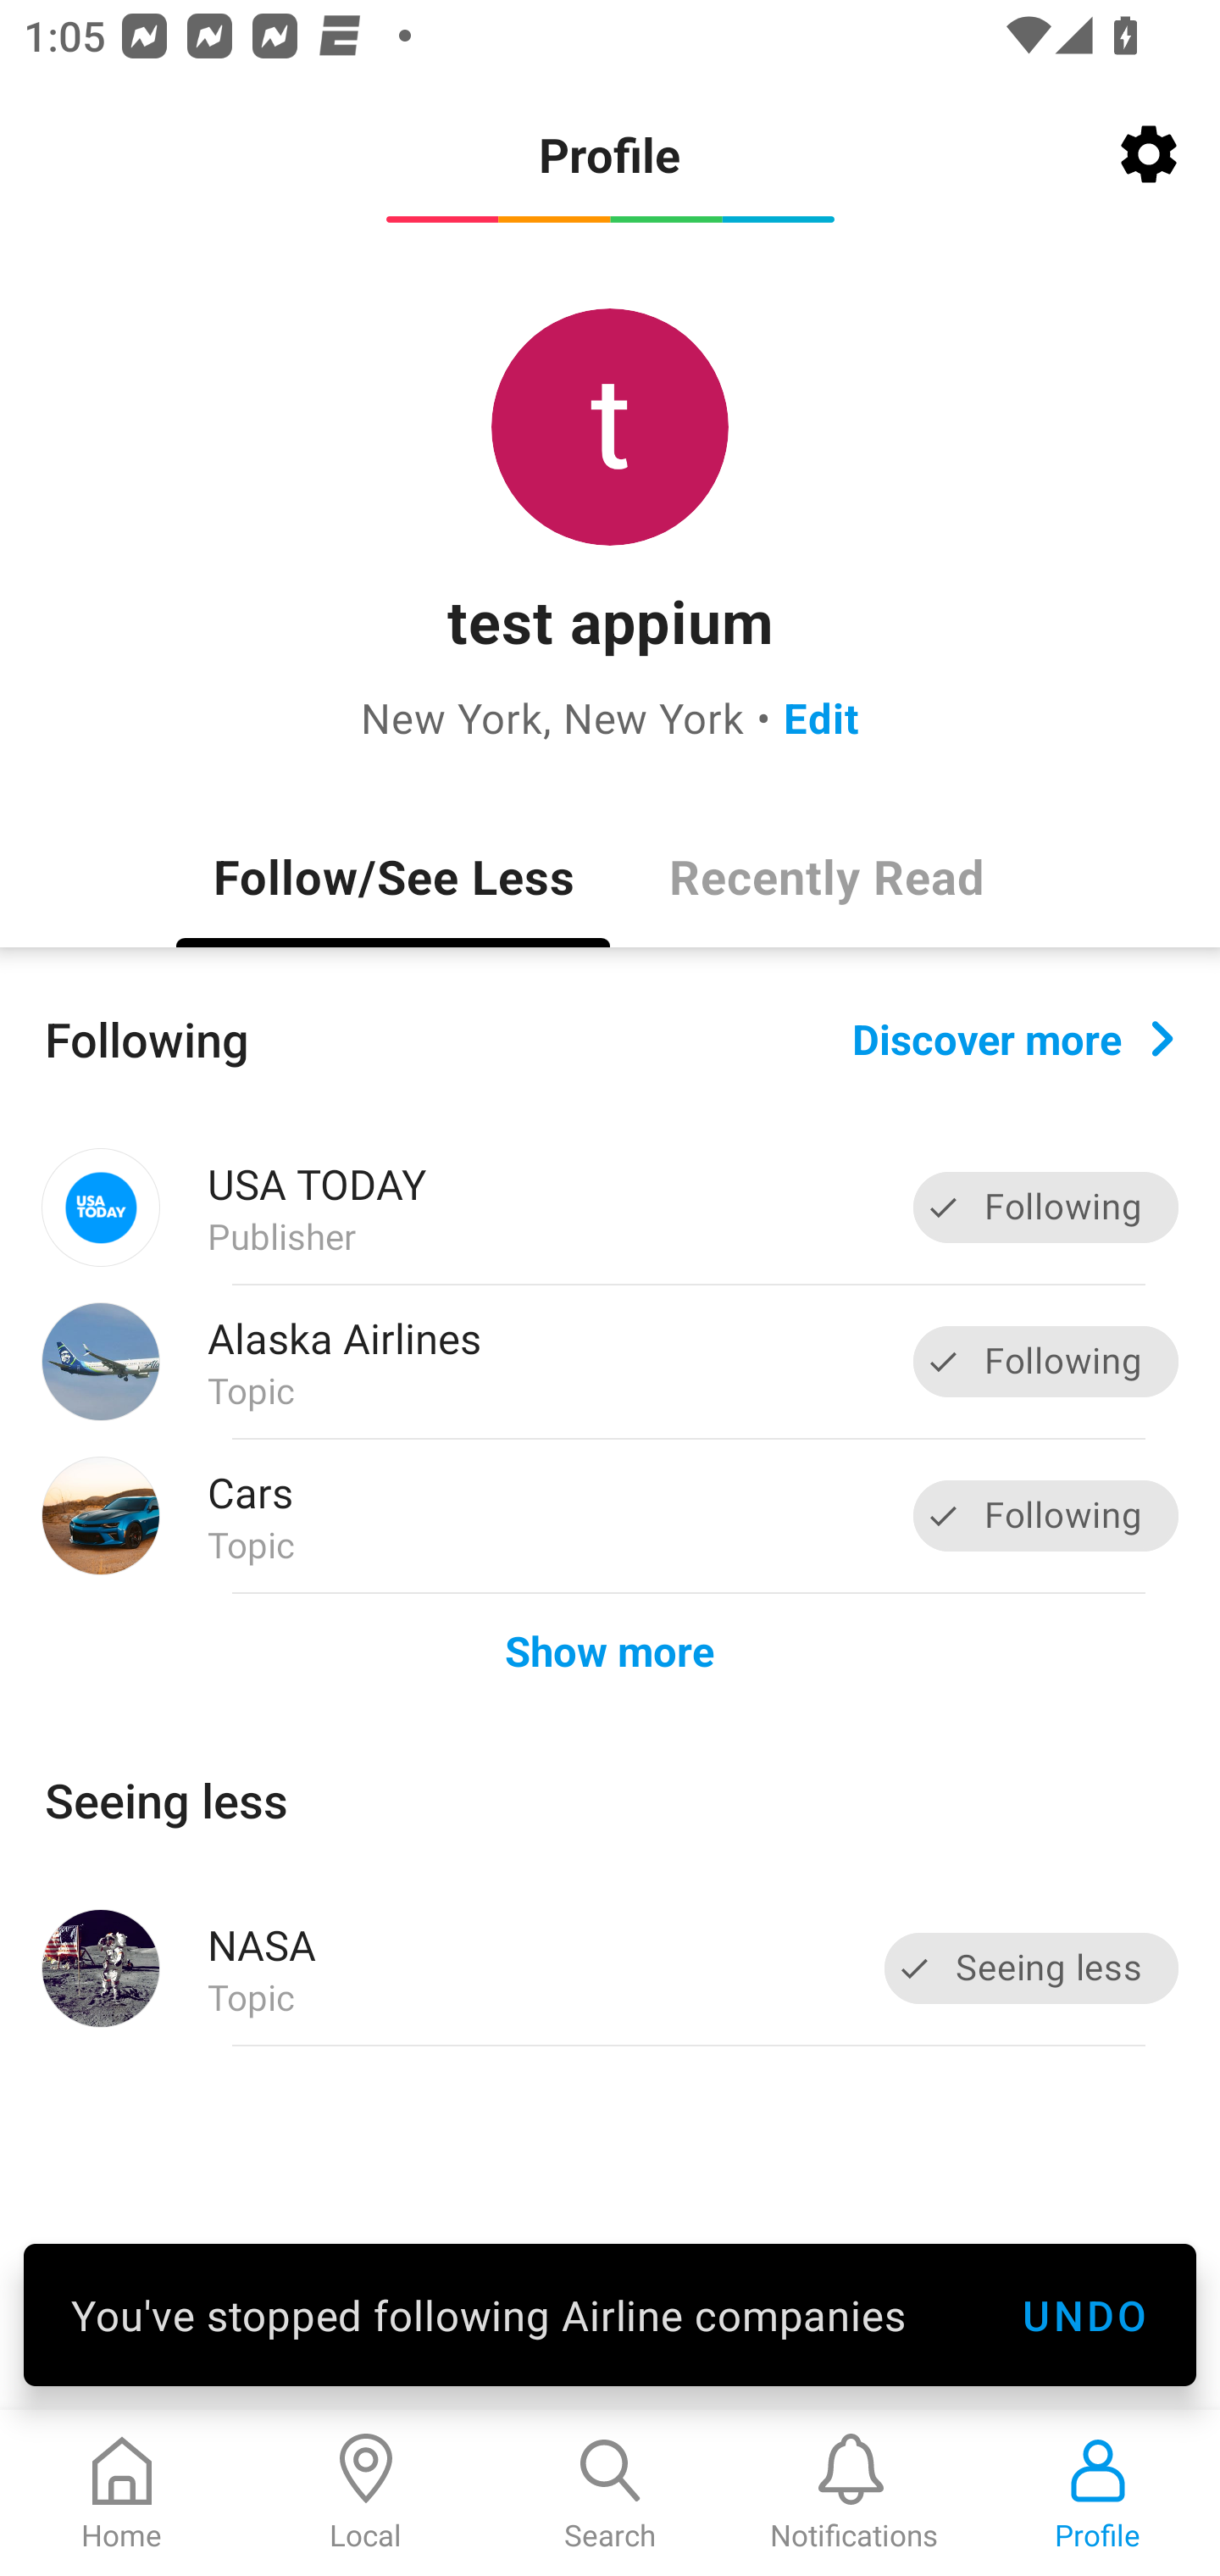 This screenshot has height=2576, width=1220. I want to click on USA TODAY Publisher Following, so click(610, 1207).